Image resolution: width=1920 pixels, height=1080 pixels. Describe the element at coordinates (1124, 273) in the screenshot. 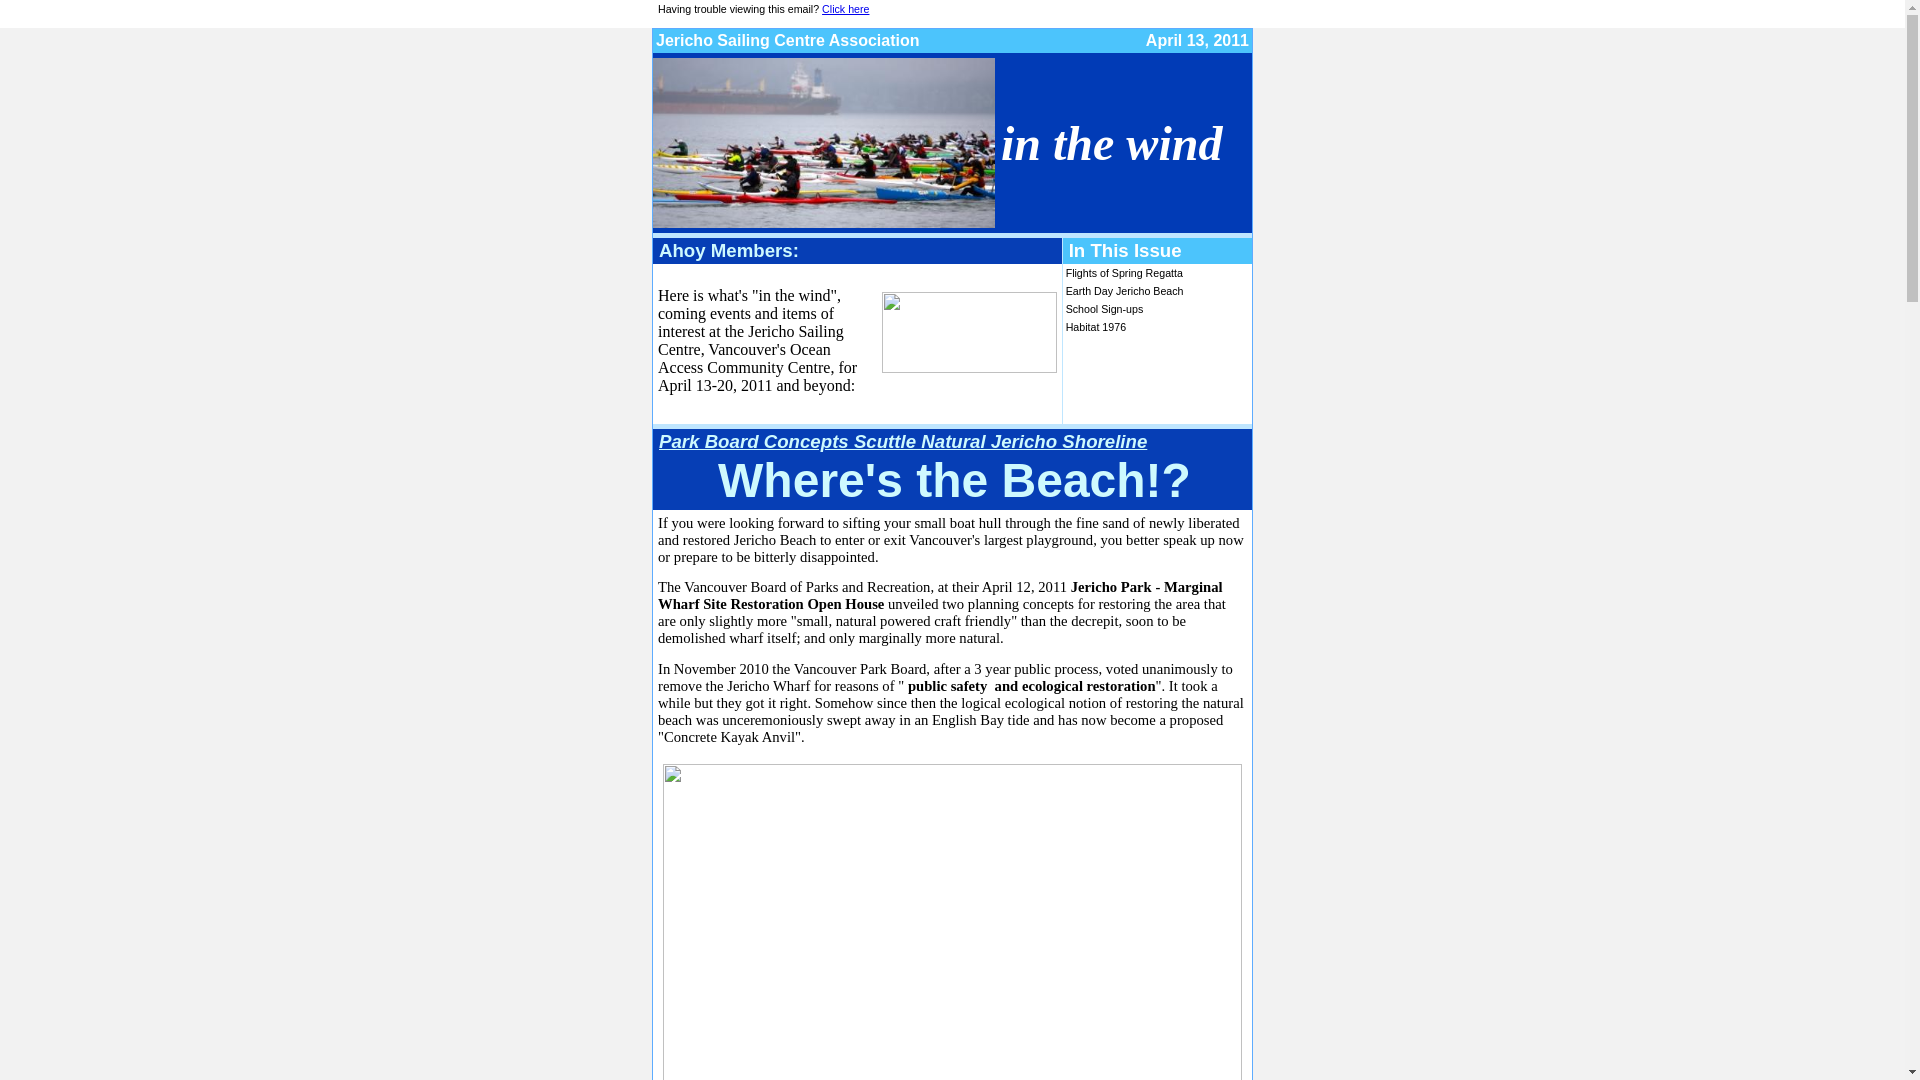

I see `Flights of Spring Regatta` at that location.